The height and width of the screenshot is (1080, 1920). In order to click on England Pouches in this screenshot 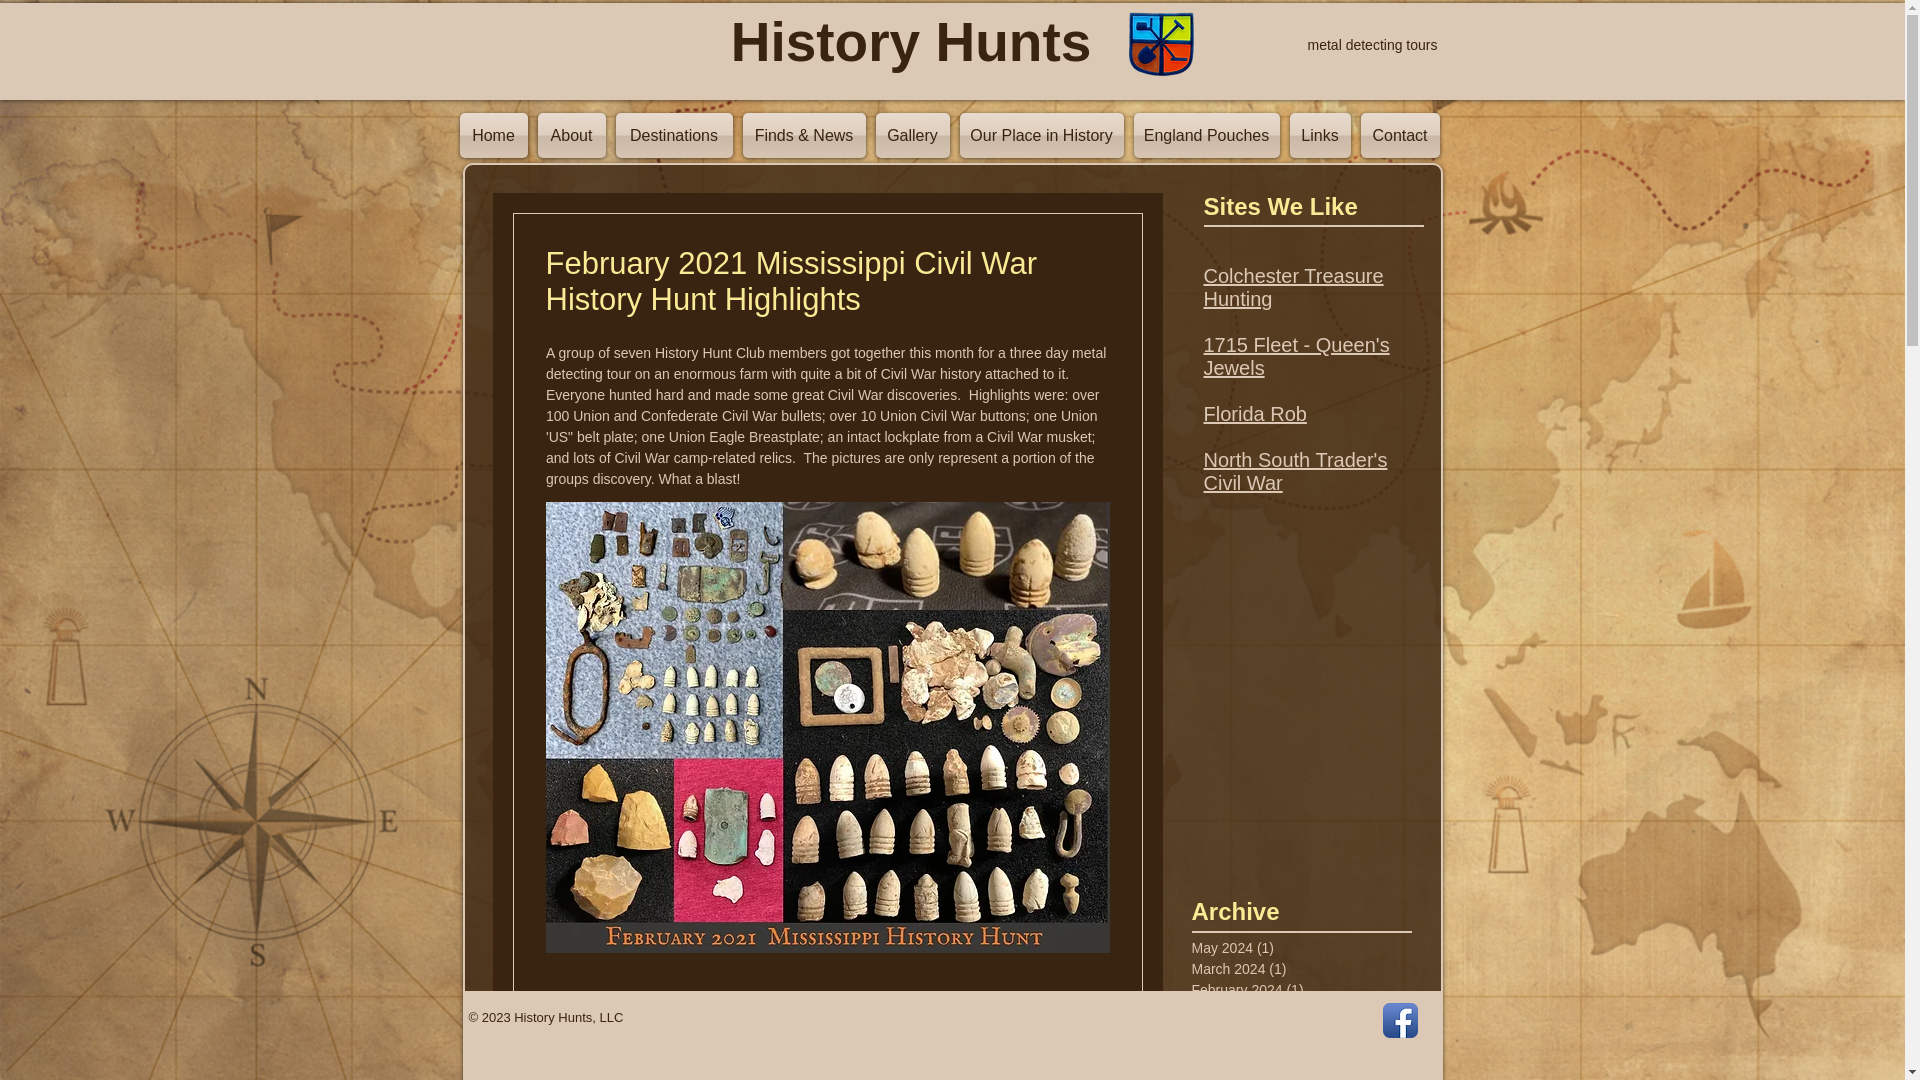, I will do `click(1206, 135)`.